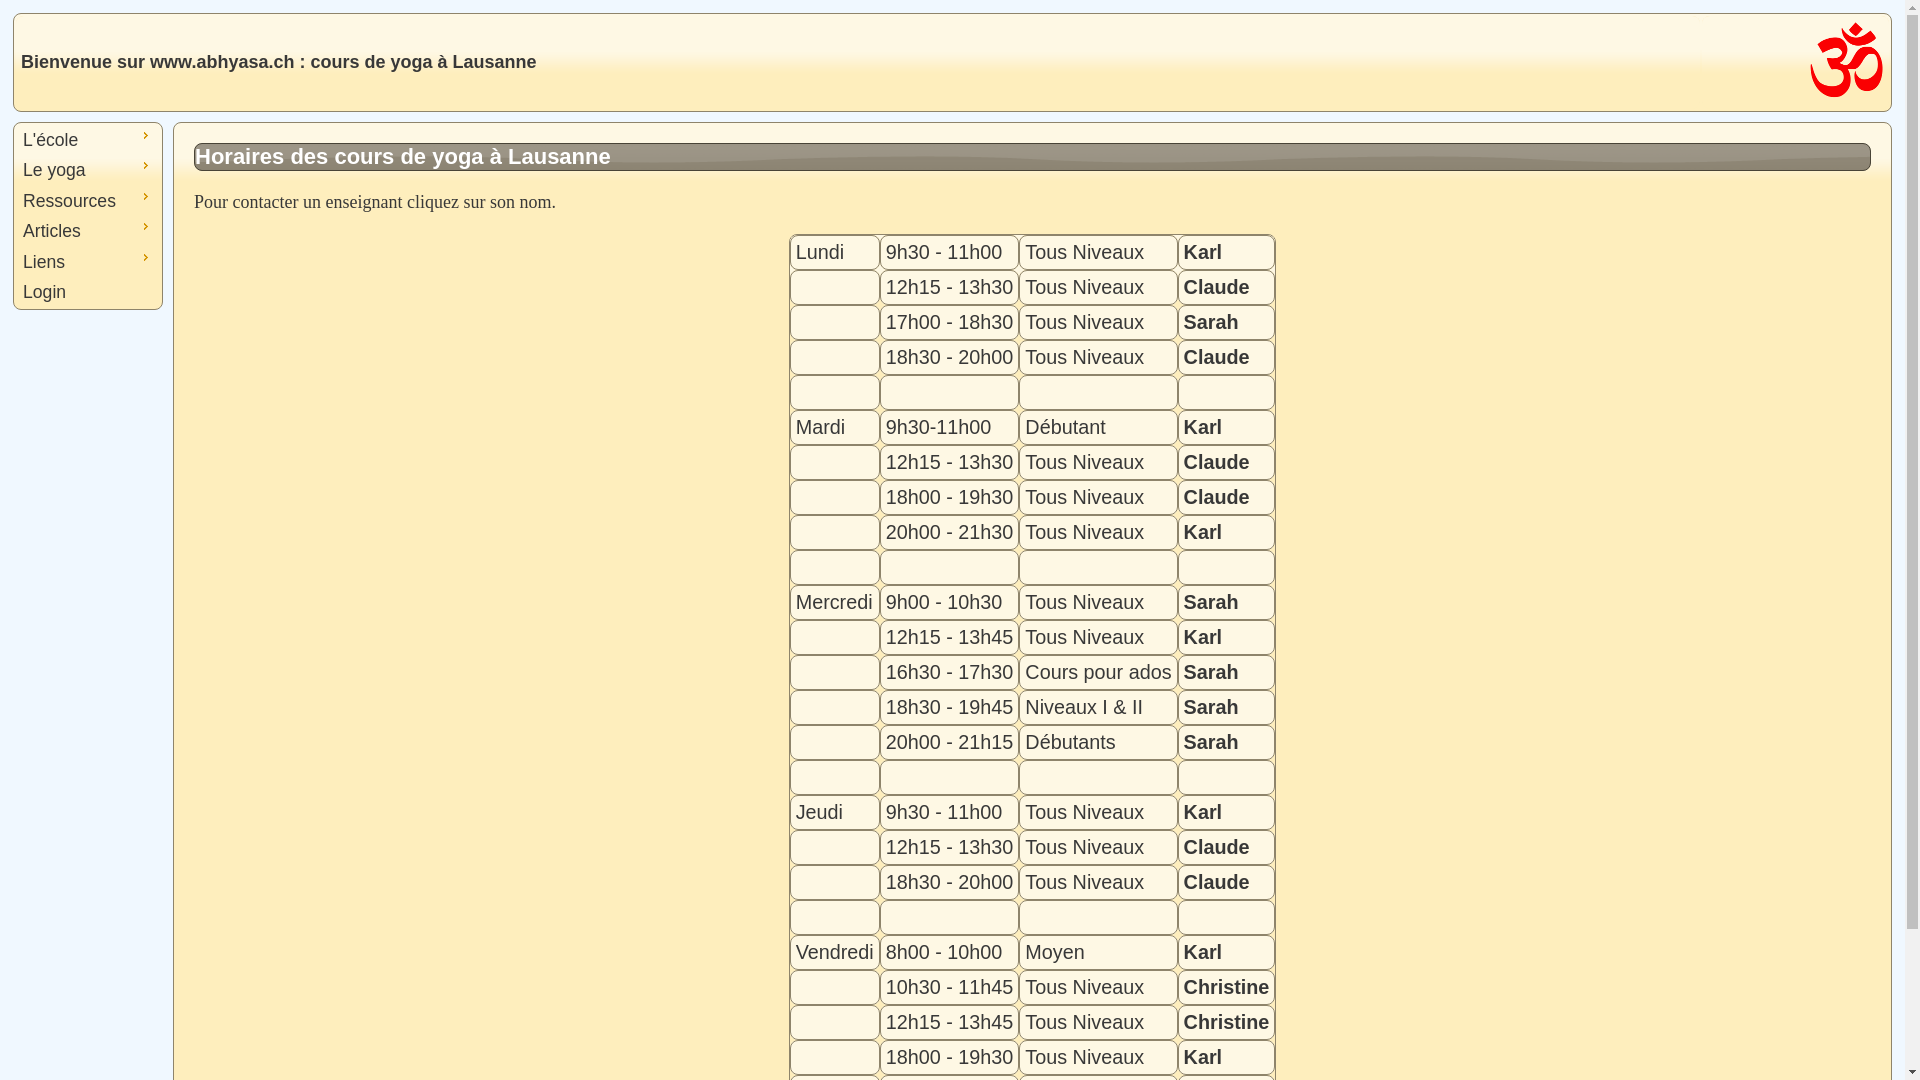 The image size is (1920, 1080). Describe the element at coordinates (88, 231) in the screenshot. I see `Articles` at that location.